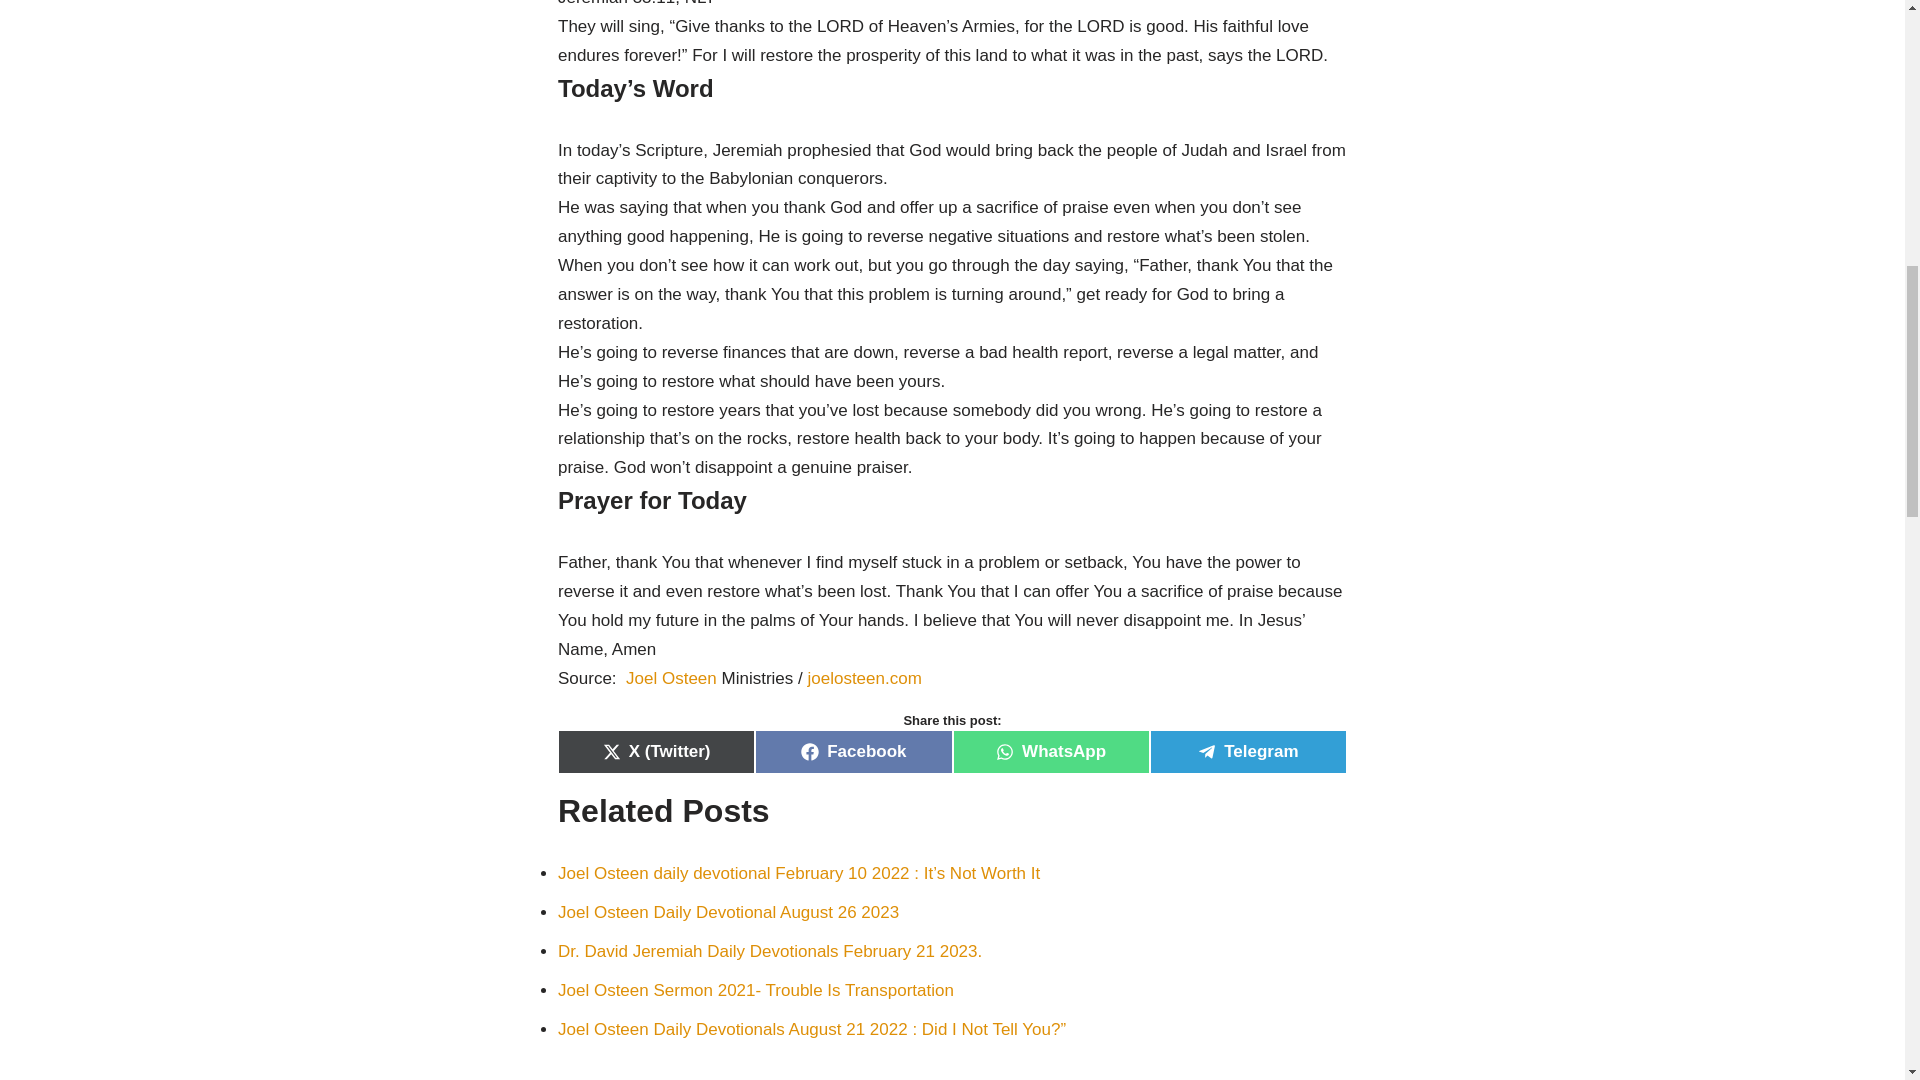 The image size is (1920, 1080). Describe the element at coordinates (770, 951) in the screenshot. I see `Dr. David Jeremiah Daily Devotionals February 21 2023.` at that location.